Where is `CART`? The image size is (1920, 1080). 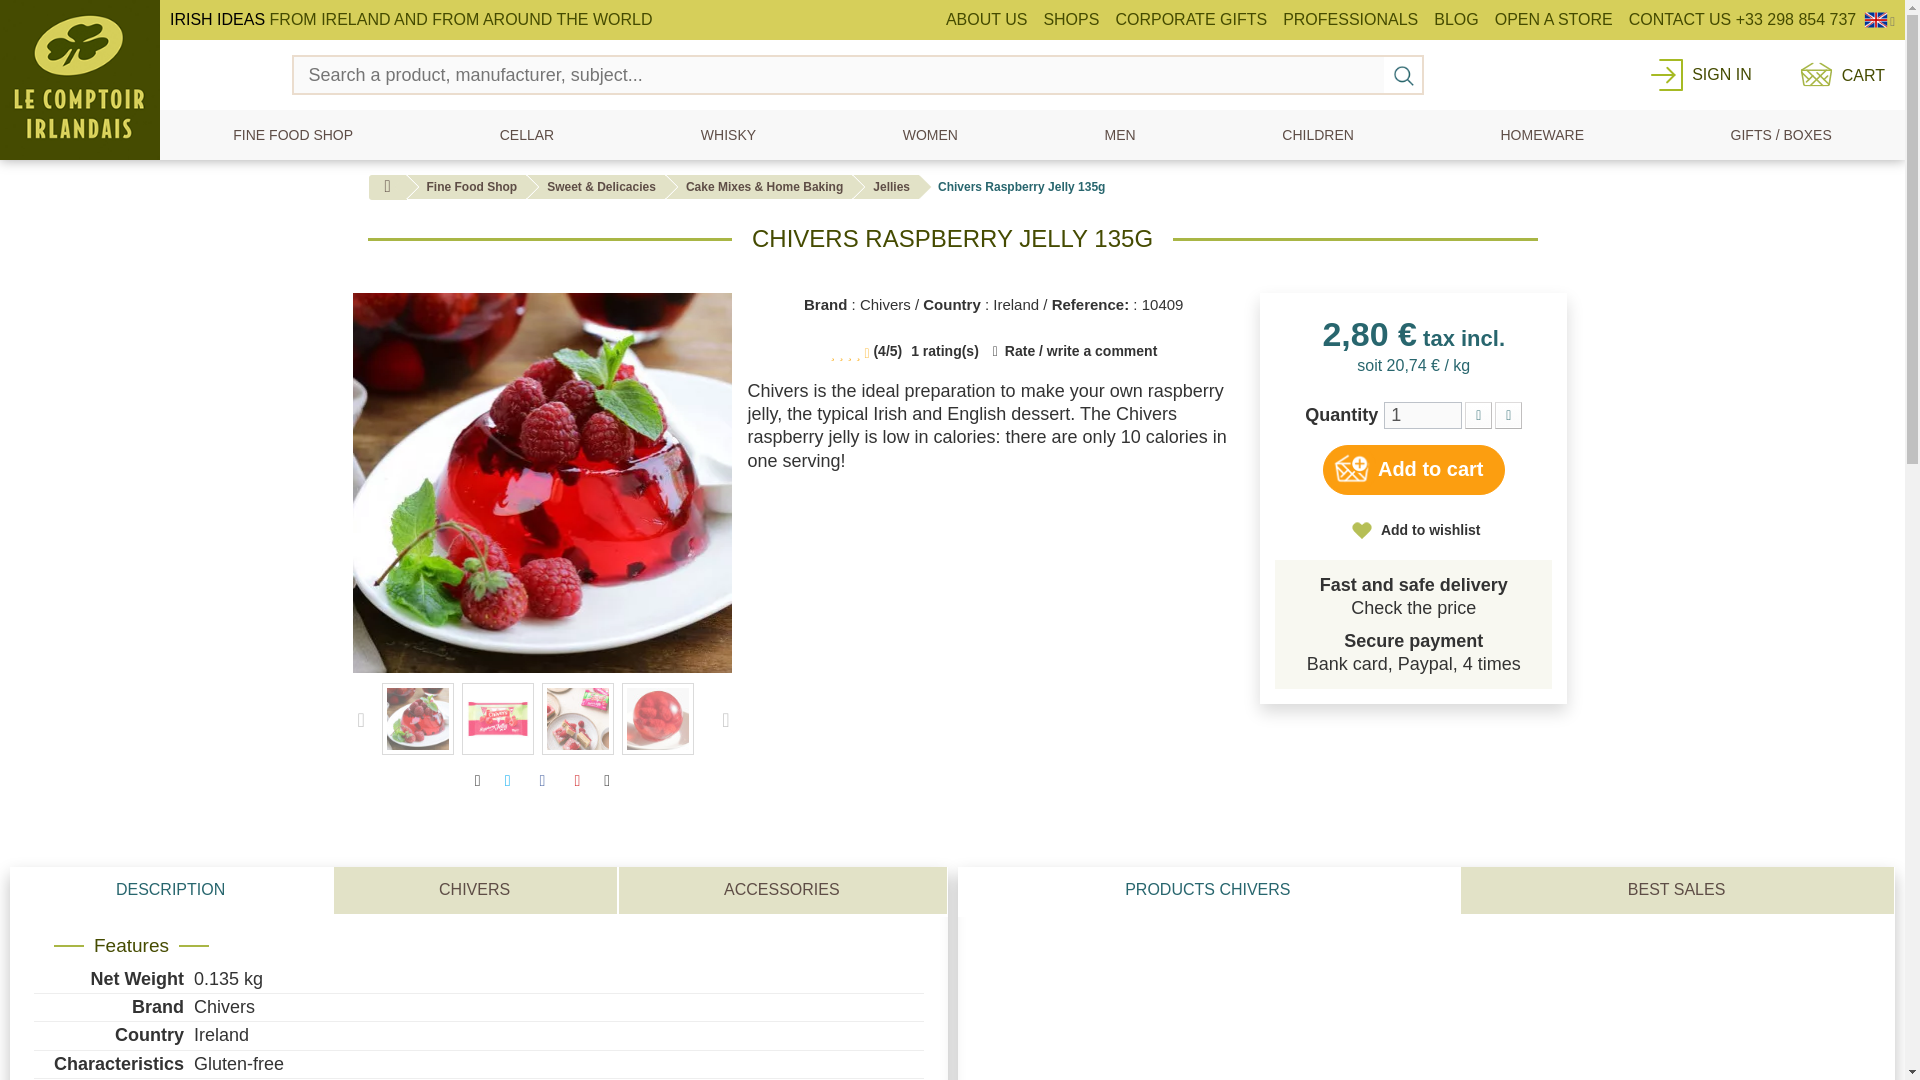 CART is located at coordinates (1838, 74).